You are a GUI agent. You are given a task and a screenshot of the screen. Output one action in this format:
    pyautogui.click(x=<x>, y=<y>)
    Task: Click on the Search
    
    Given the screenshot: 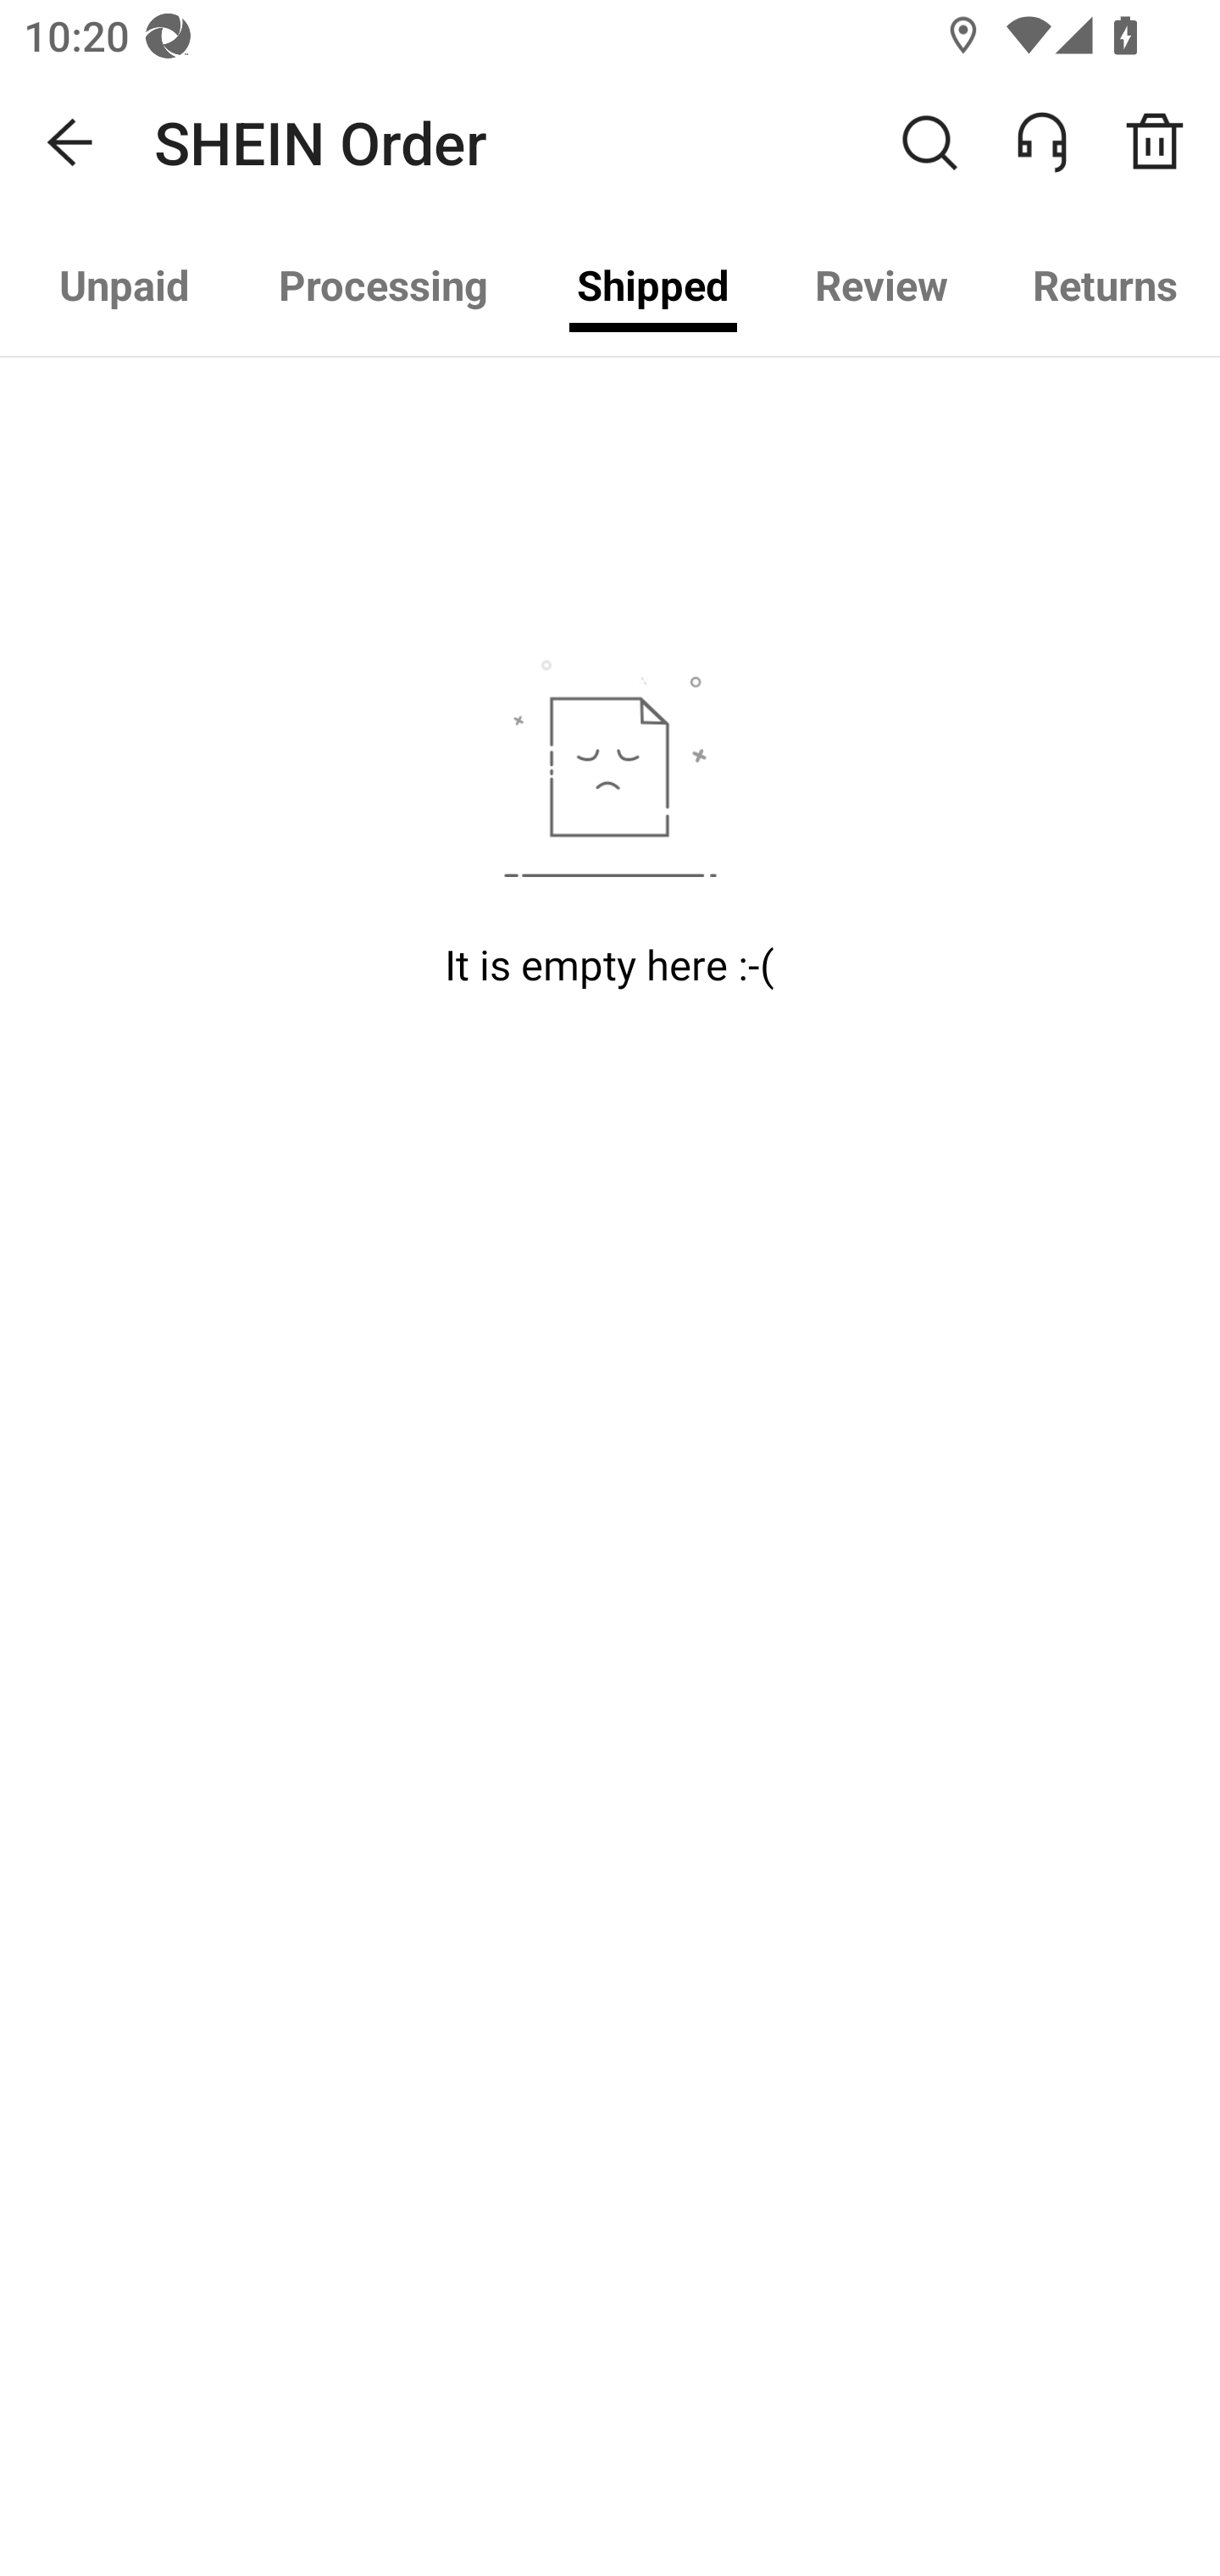 What is the action you would take?
    pyautogui.click(x=929, y=142)
    